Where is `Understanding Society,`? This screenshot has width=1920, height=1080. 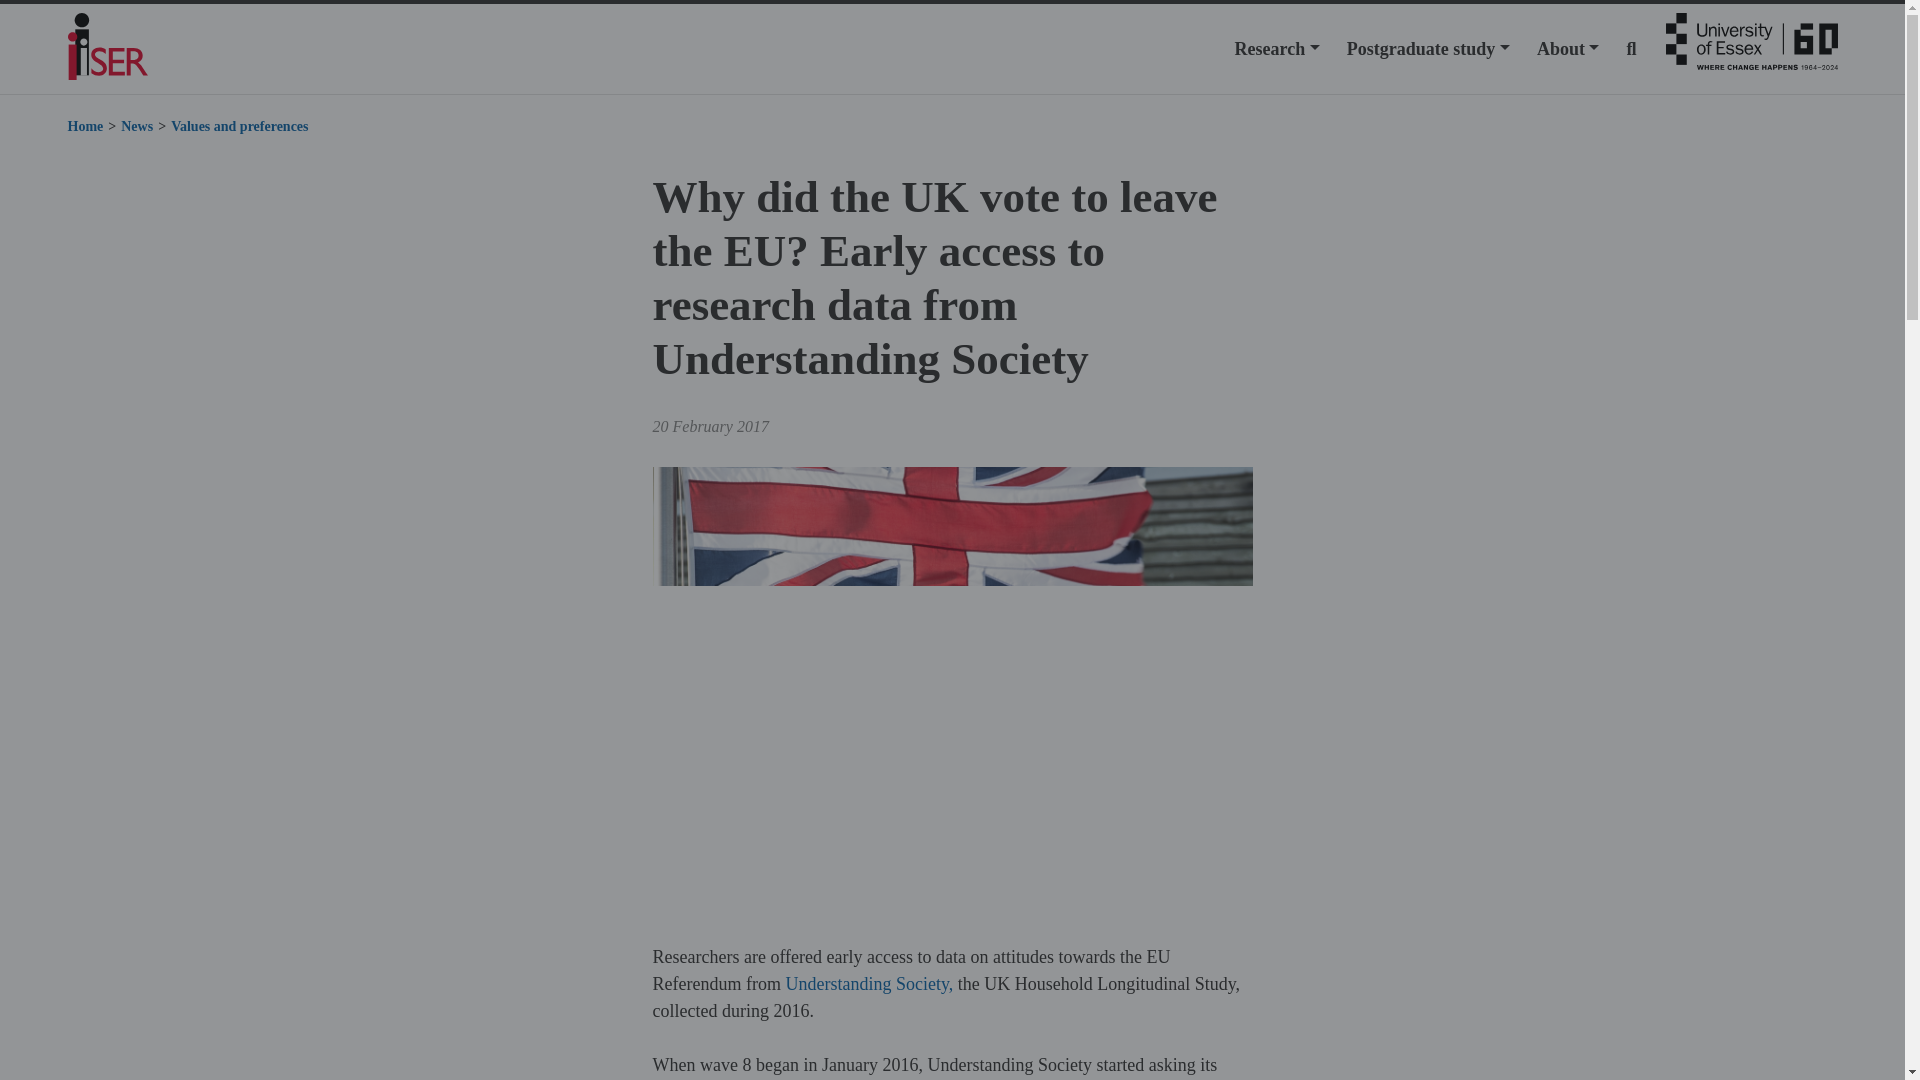 Understanding Society, is located at coordinates (868, 984).